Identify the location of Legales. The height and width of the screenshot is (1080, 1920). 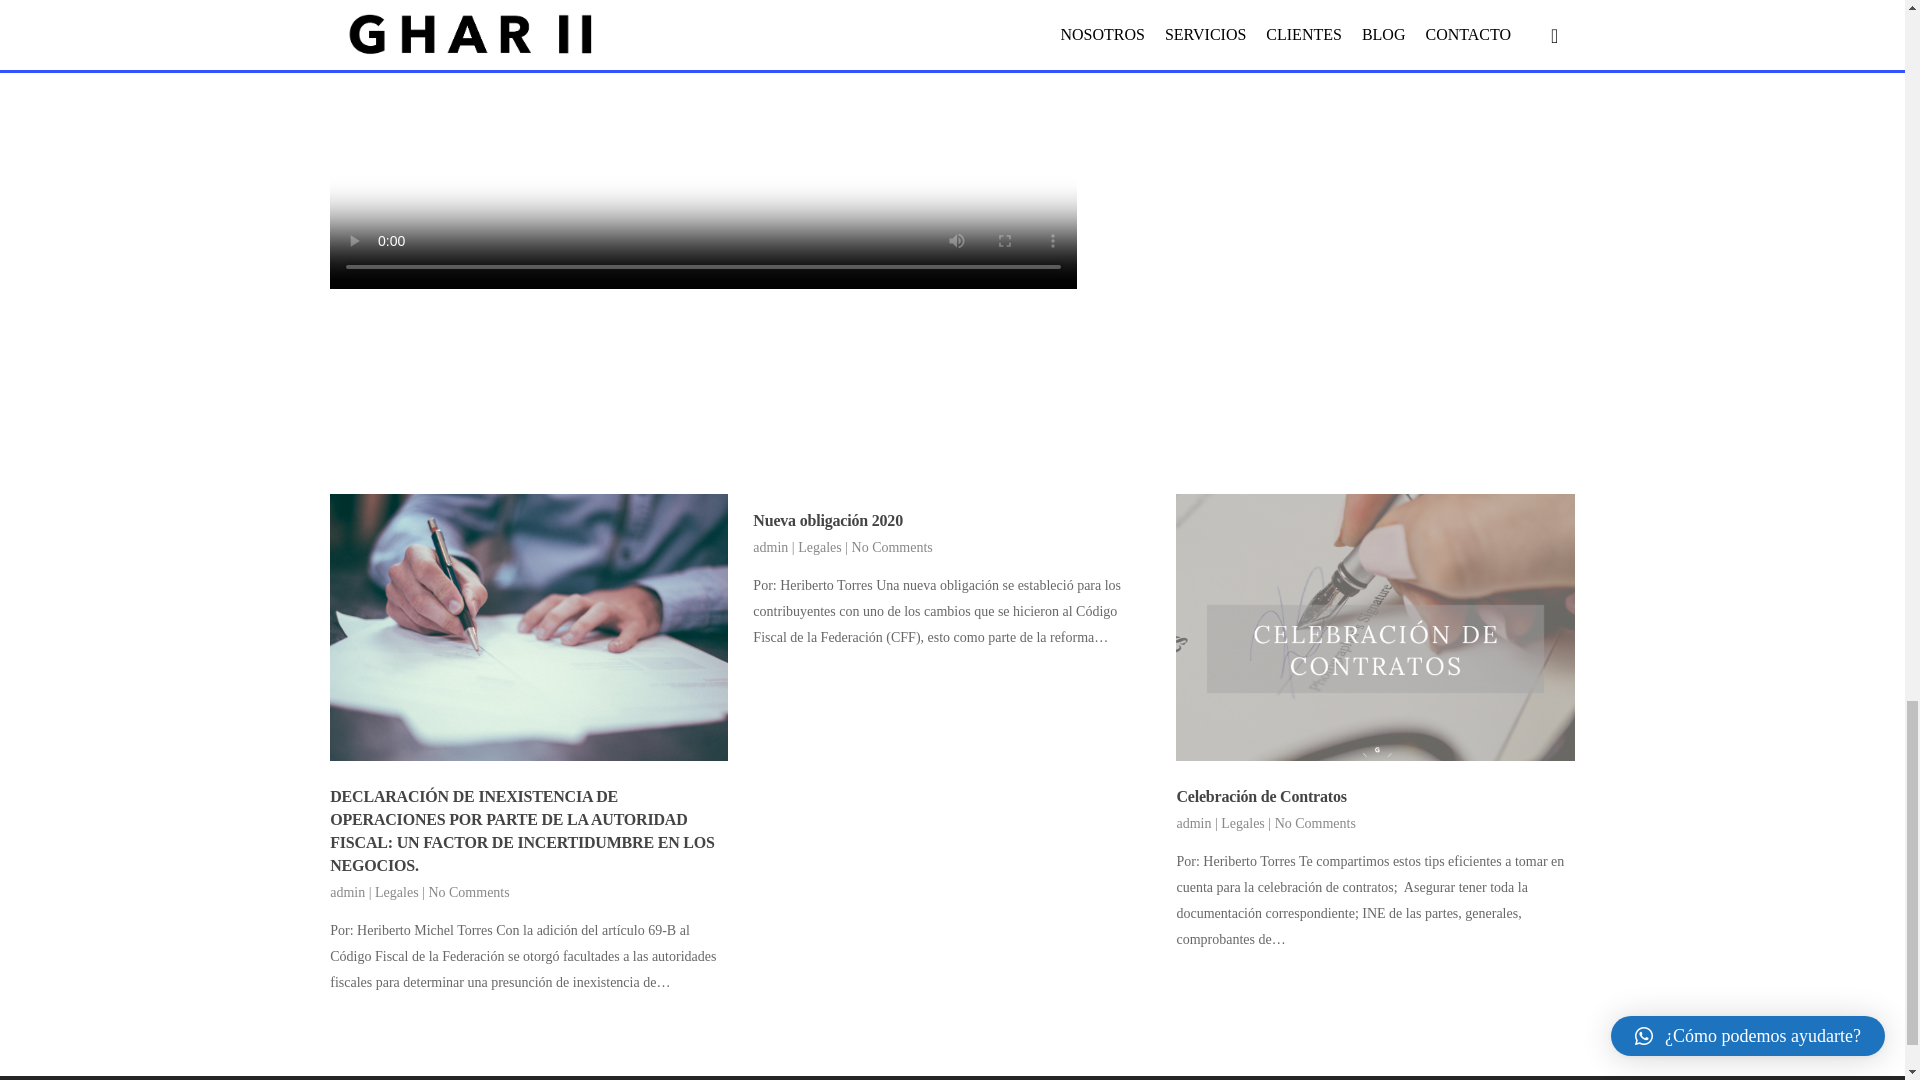
(1243, 823).